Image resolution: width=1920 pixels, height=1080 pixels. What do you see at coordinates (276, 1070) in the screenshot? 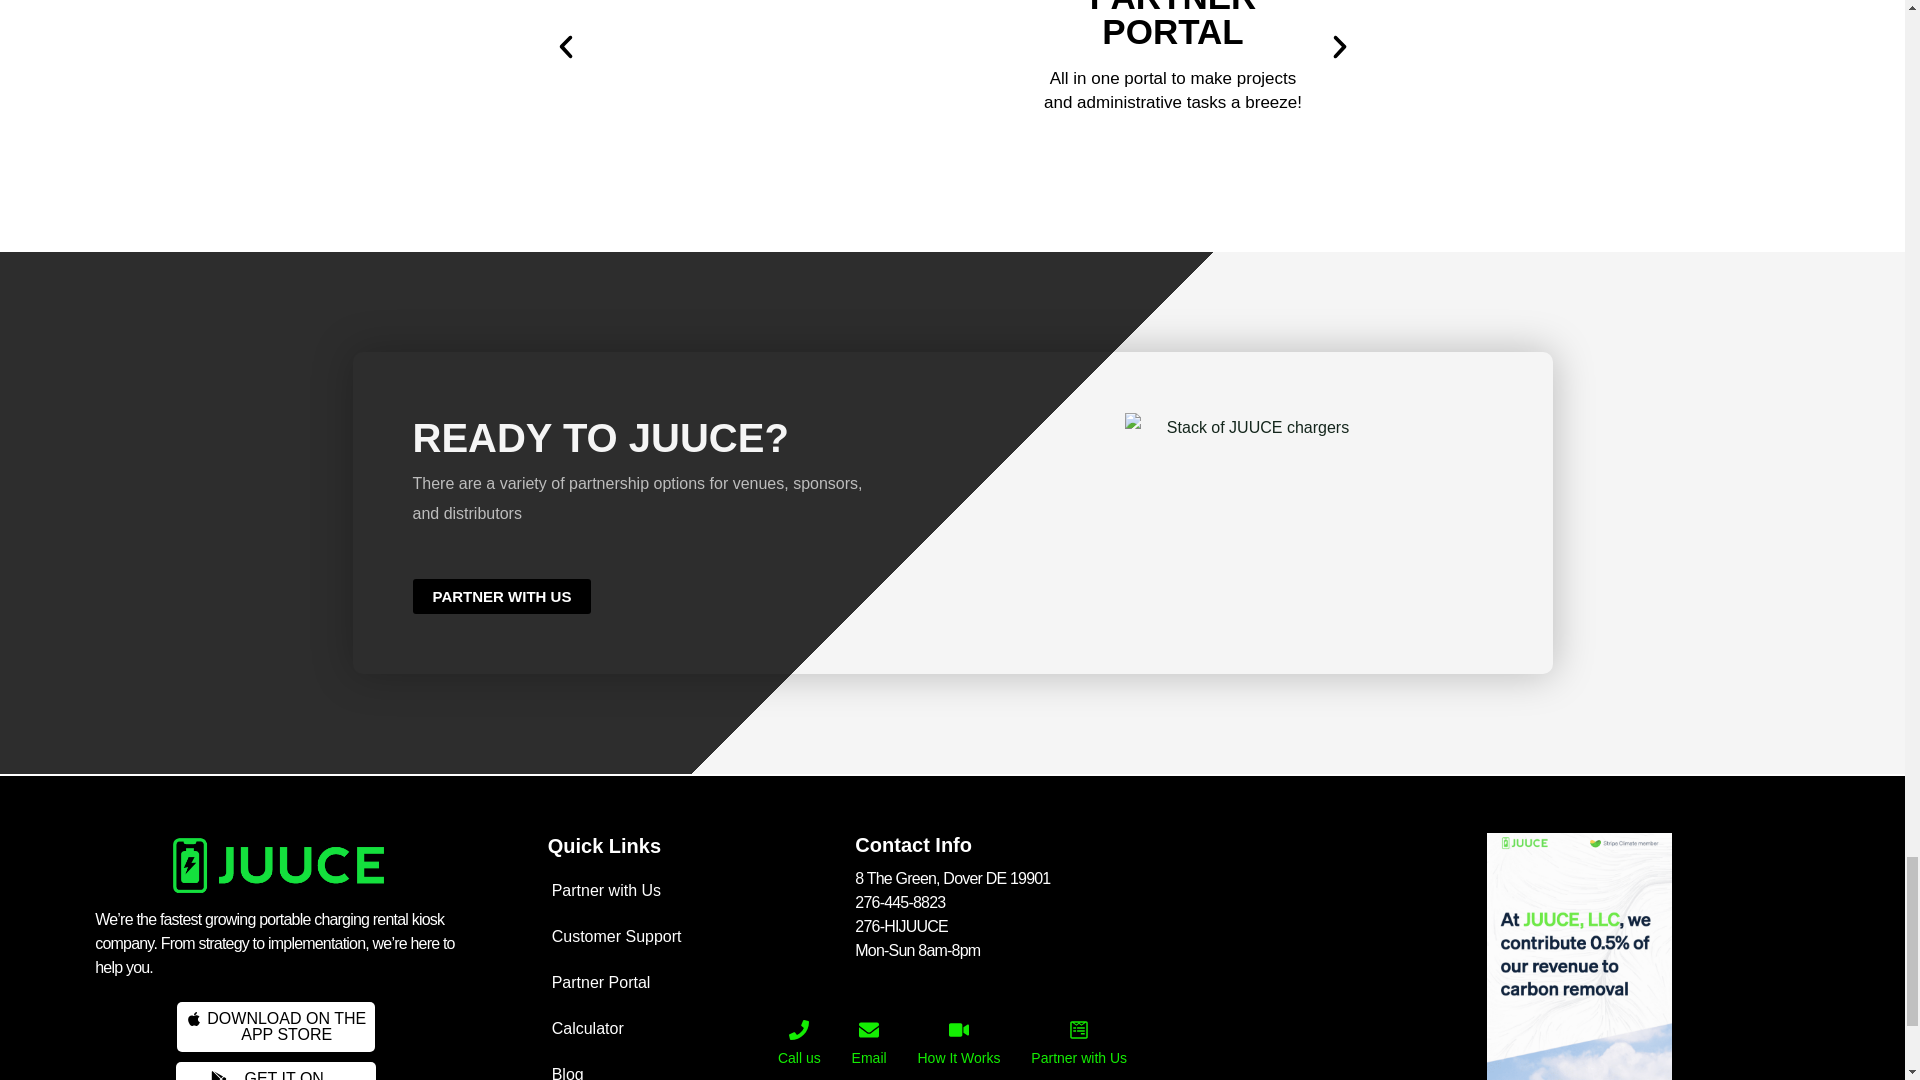
I see `Partner Portal` at bounding box center [276, 1070].